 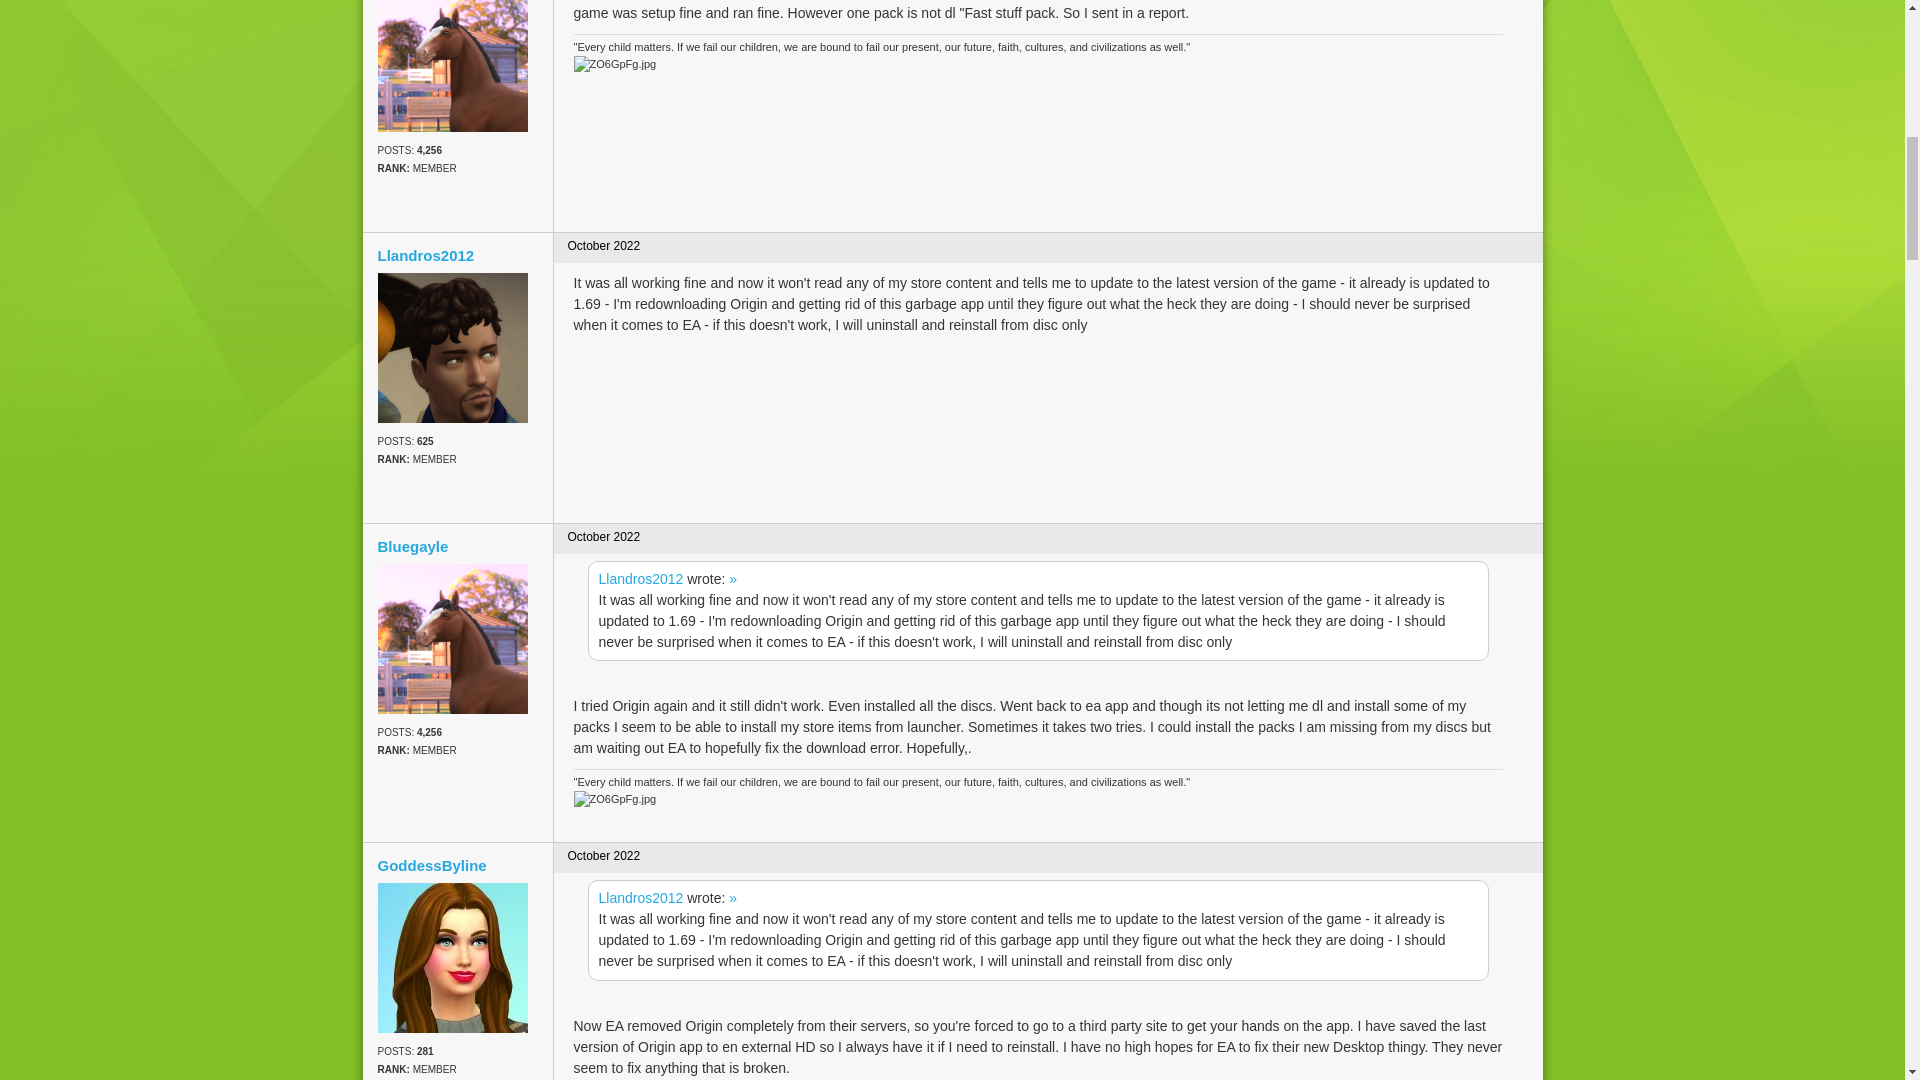 I want to click on October 2022, so click(x=604, y=245).